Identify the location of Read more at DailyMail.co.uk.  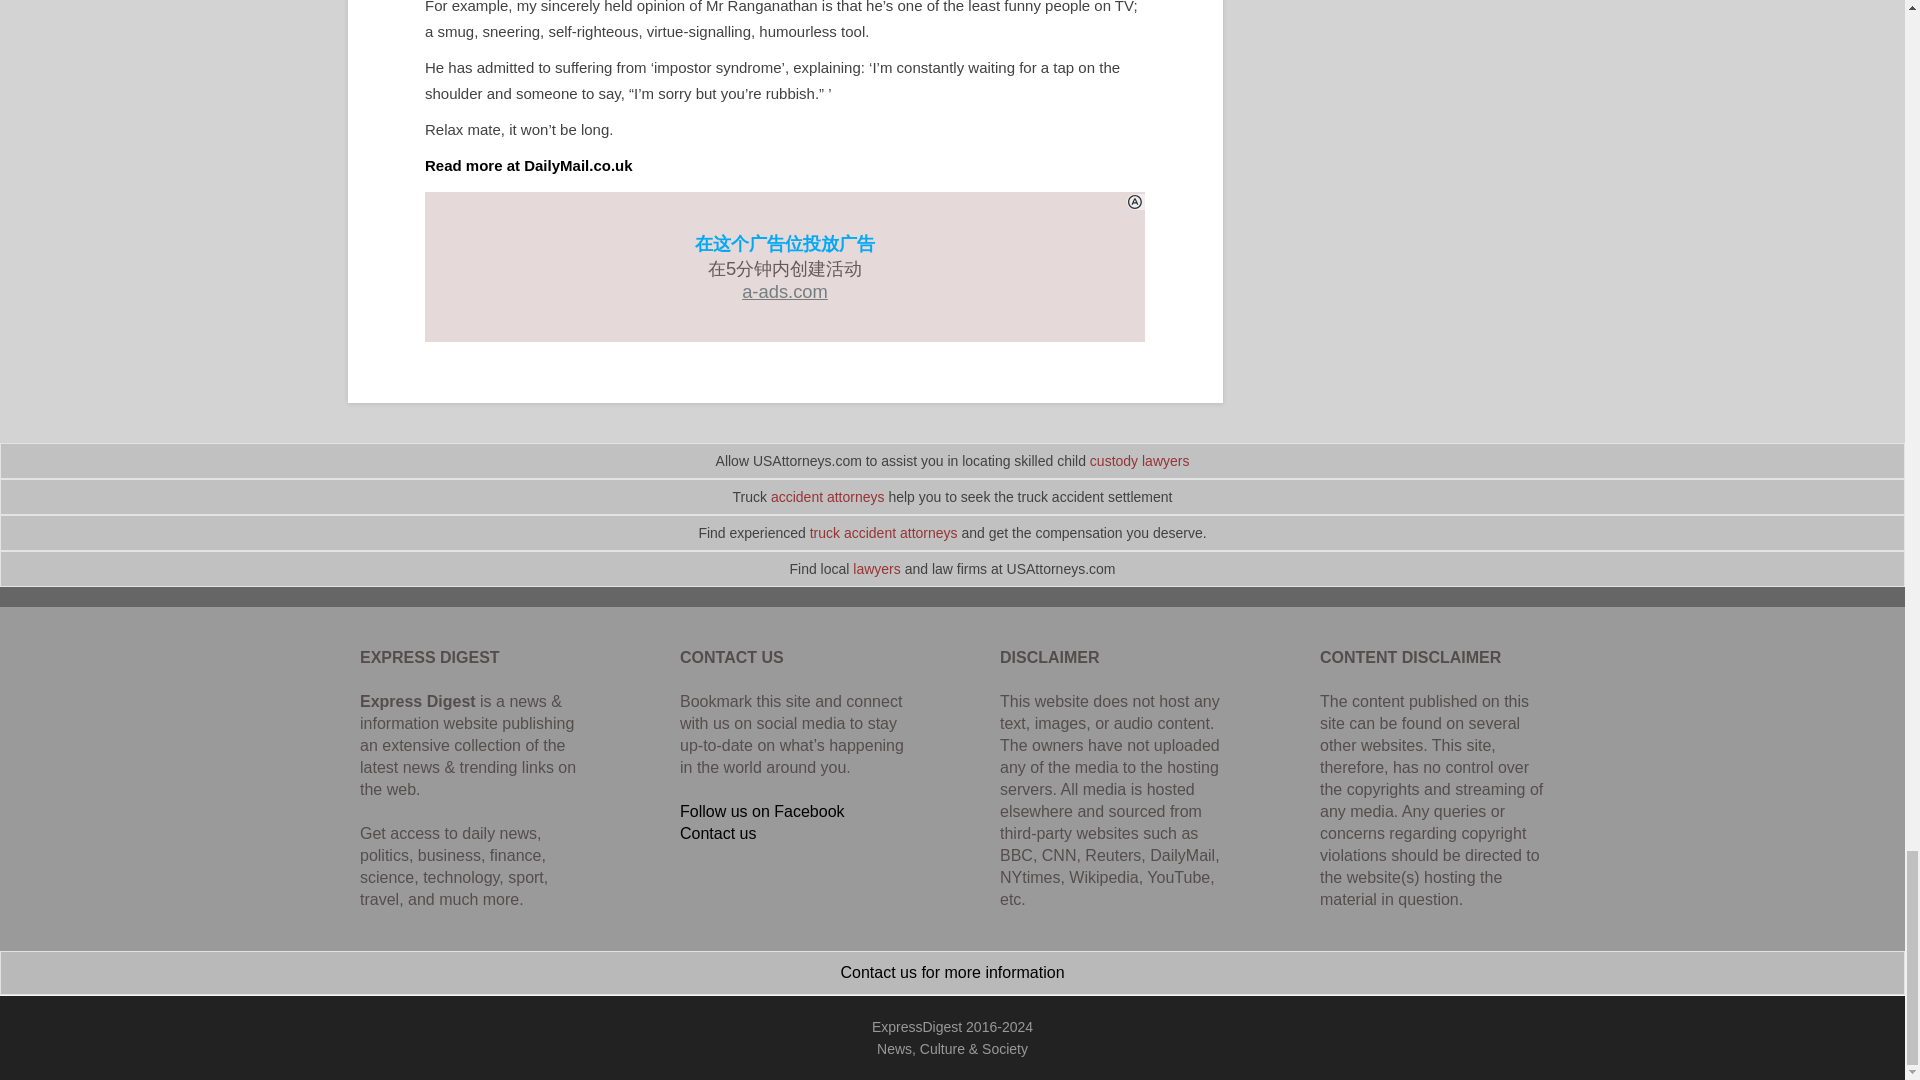
(528, 164).